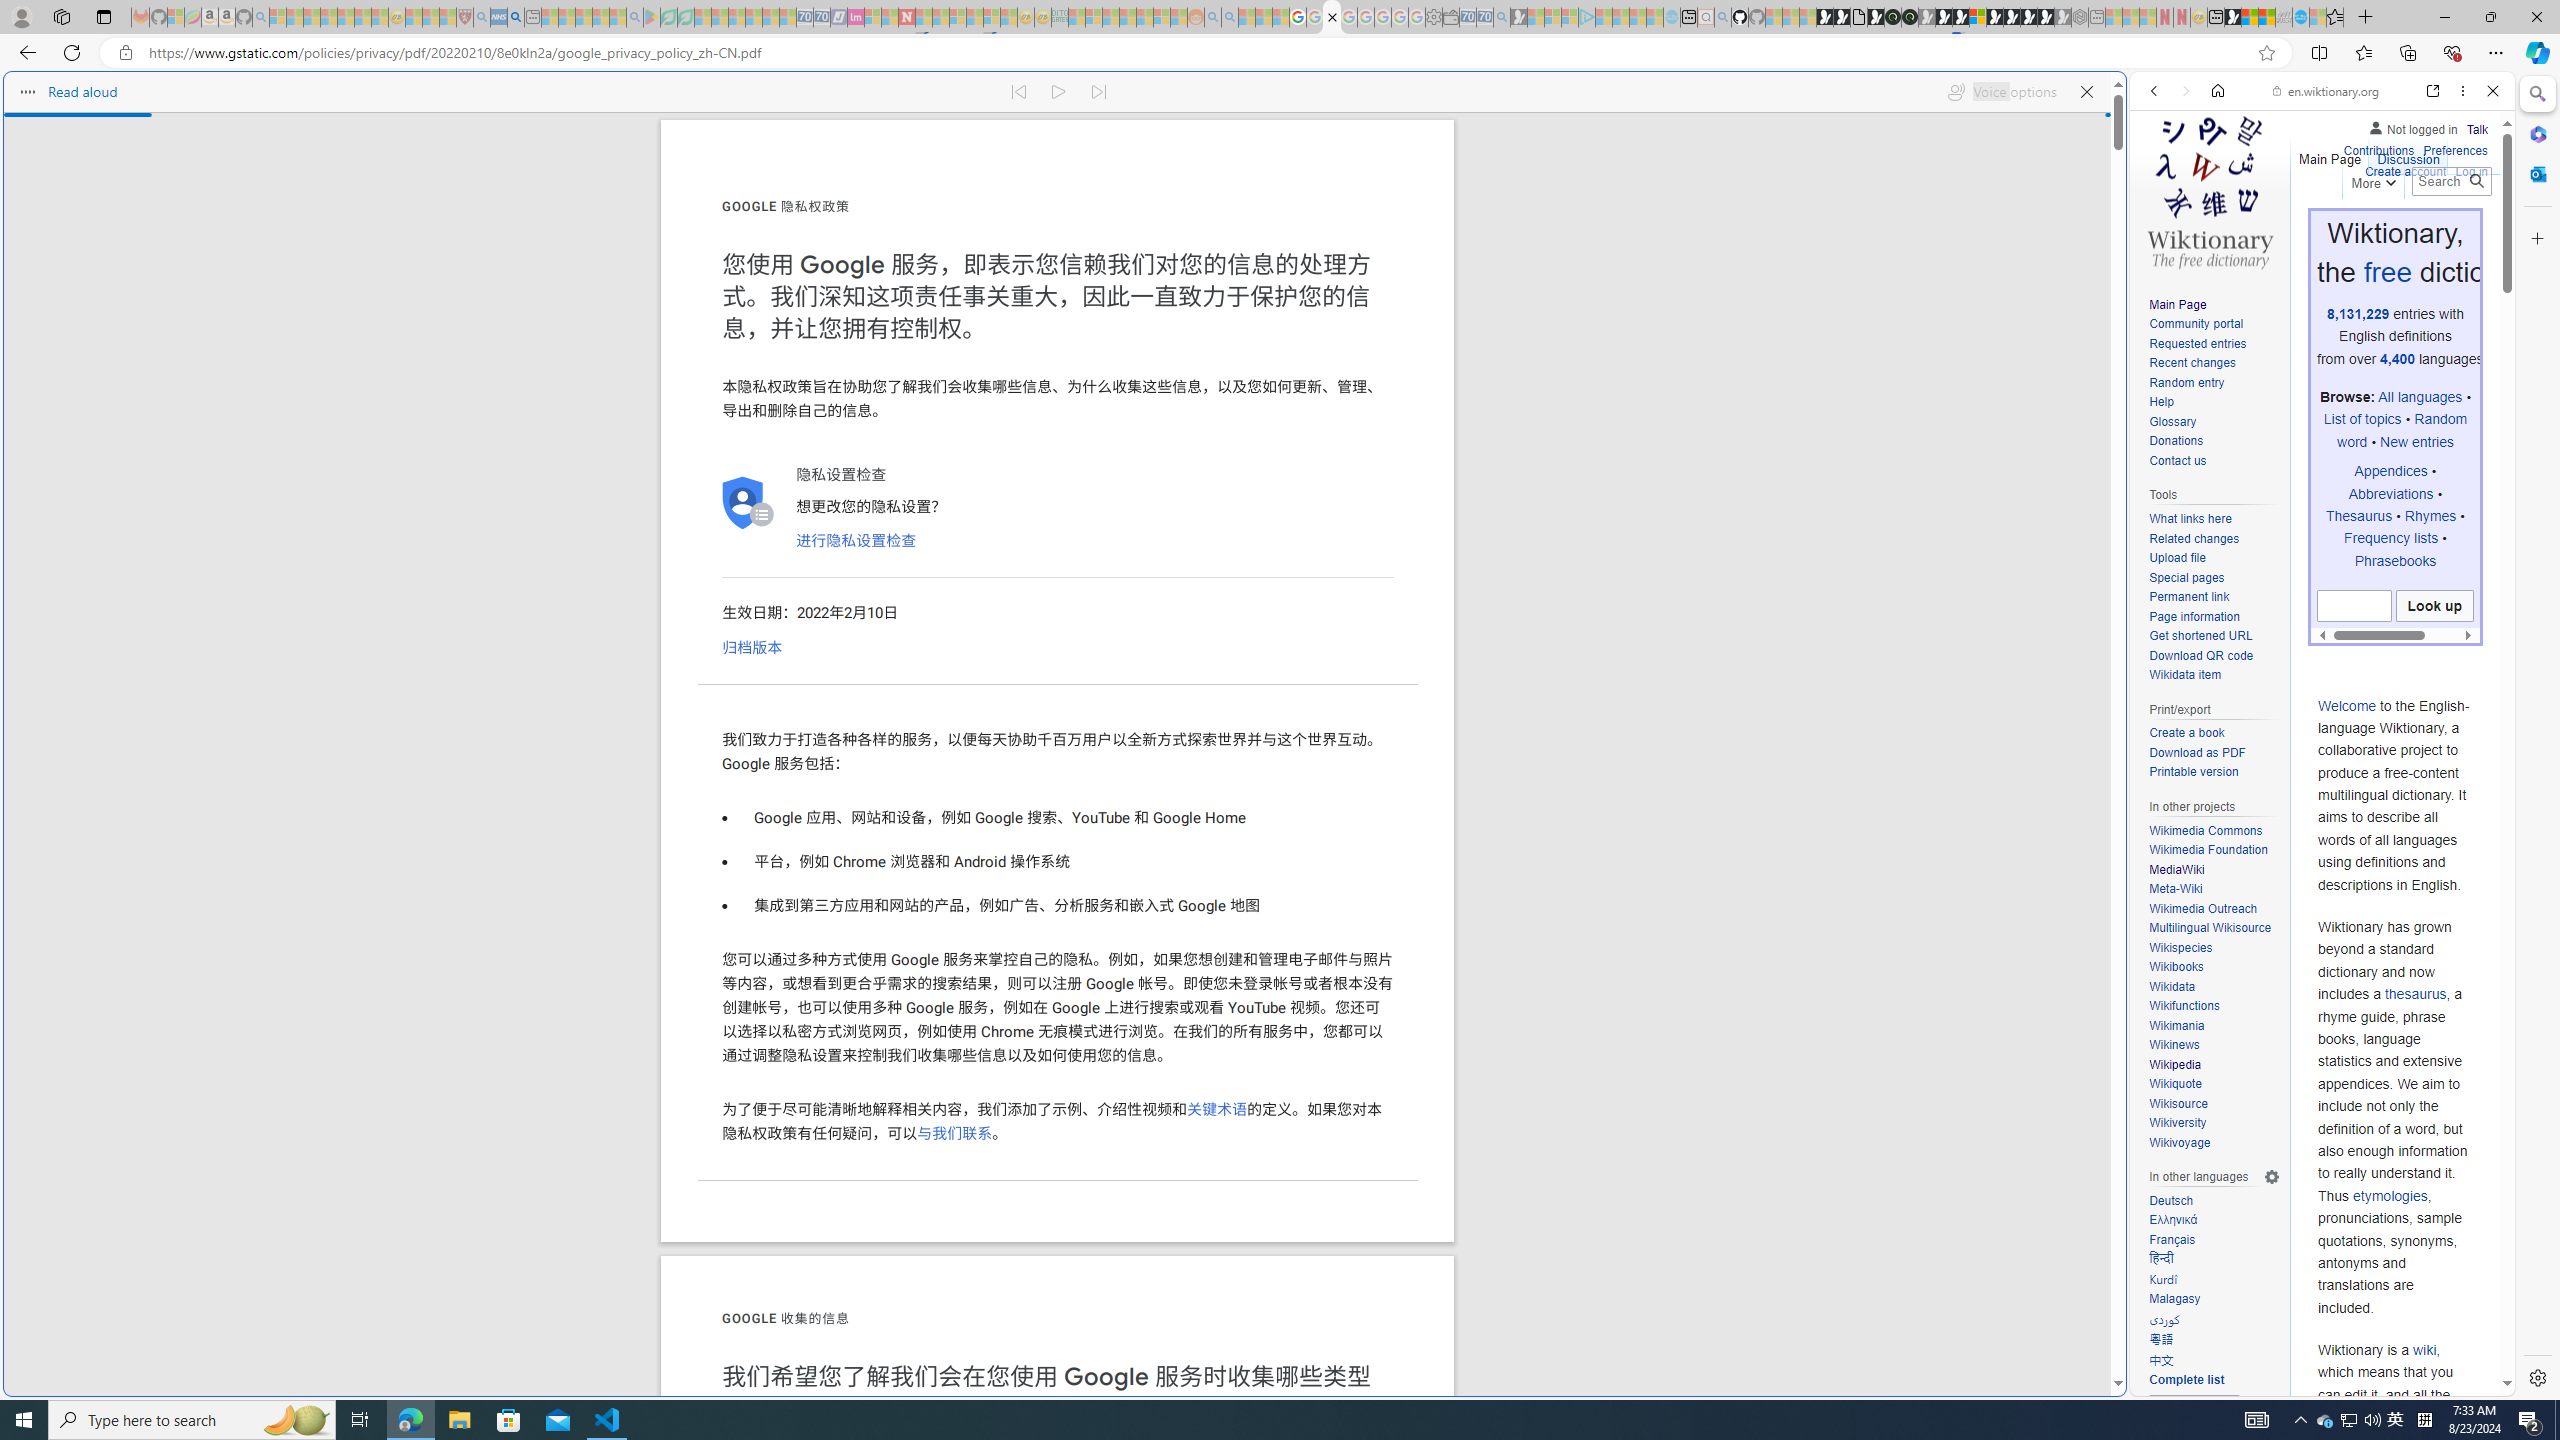 The width and height of the screenshot is (2560, 1440). Describe the element at coordinates (2176, 441) in the screenshot. I see `Donations` at that location.